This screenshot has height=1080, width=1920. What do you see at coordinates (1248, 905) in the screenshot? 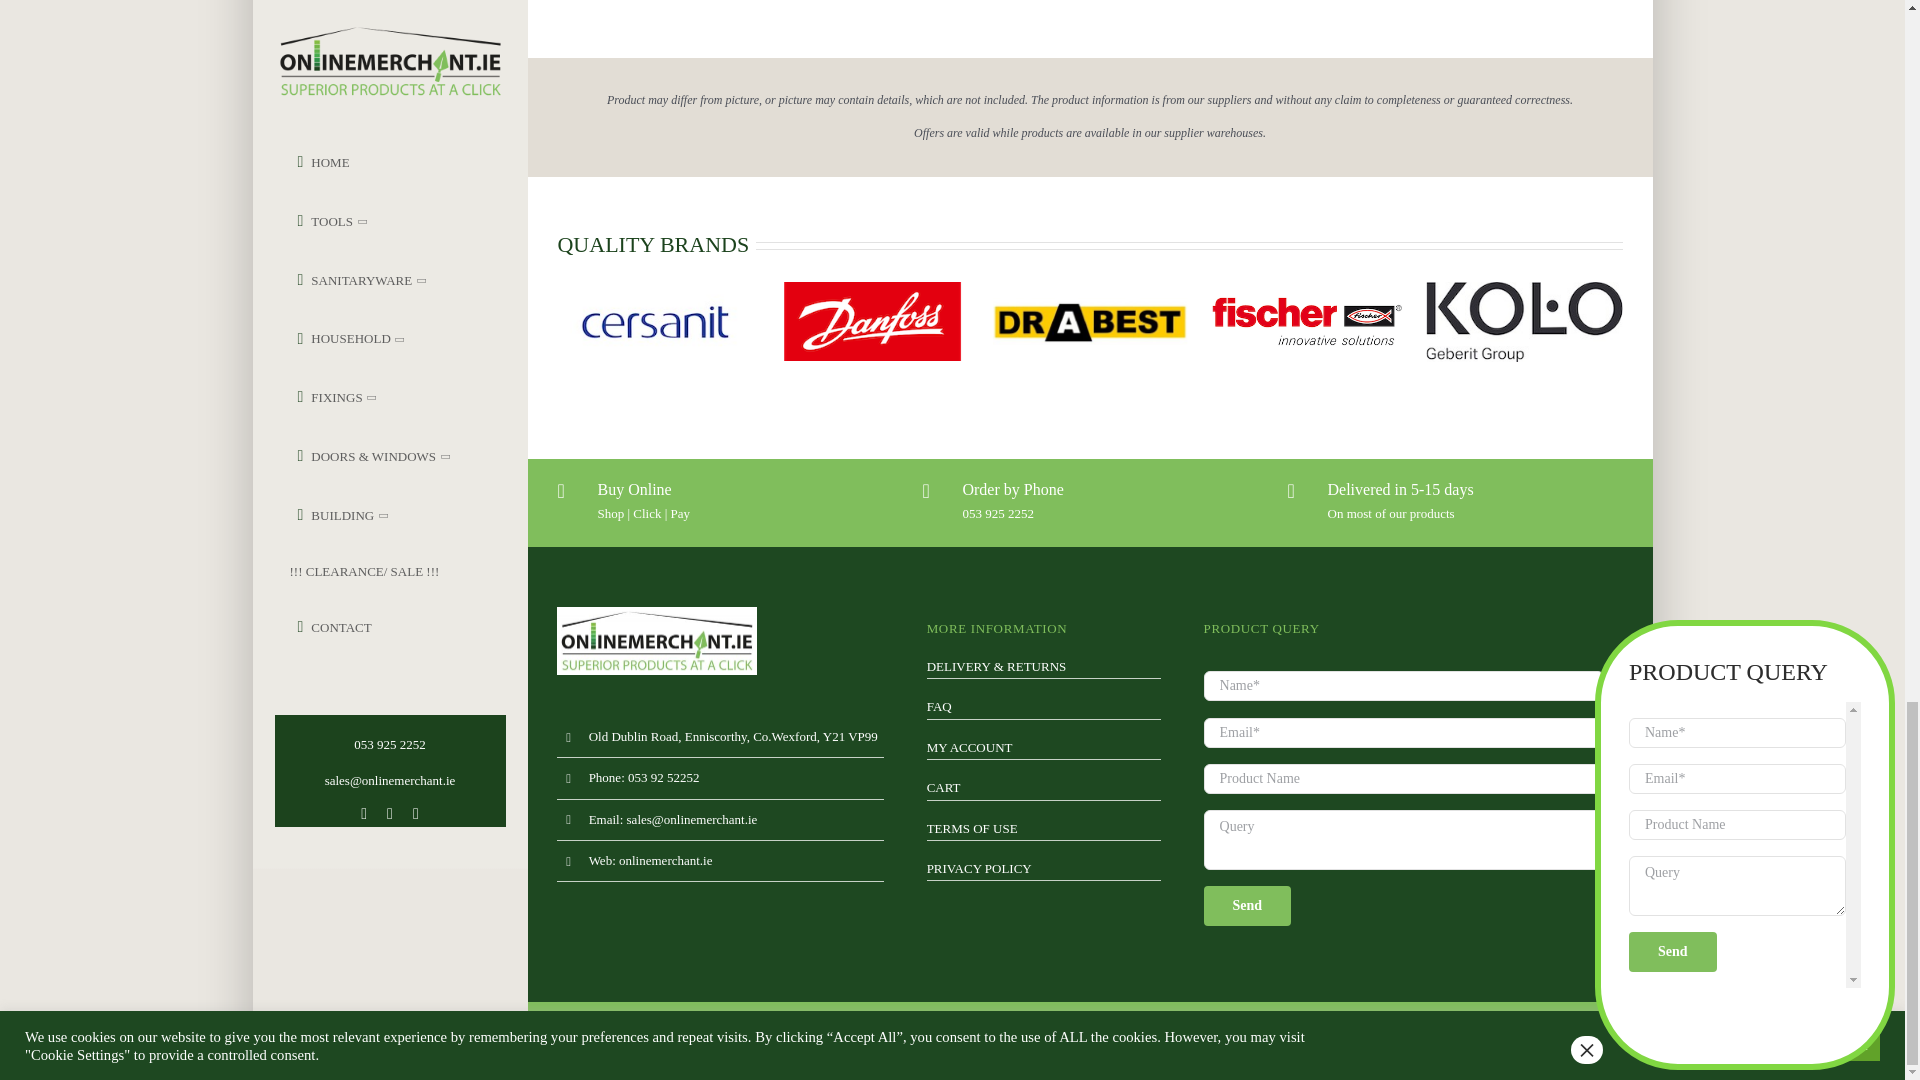
I see `Send` at bounding box center [1248, 905].